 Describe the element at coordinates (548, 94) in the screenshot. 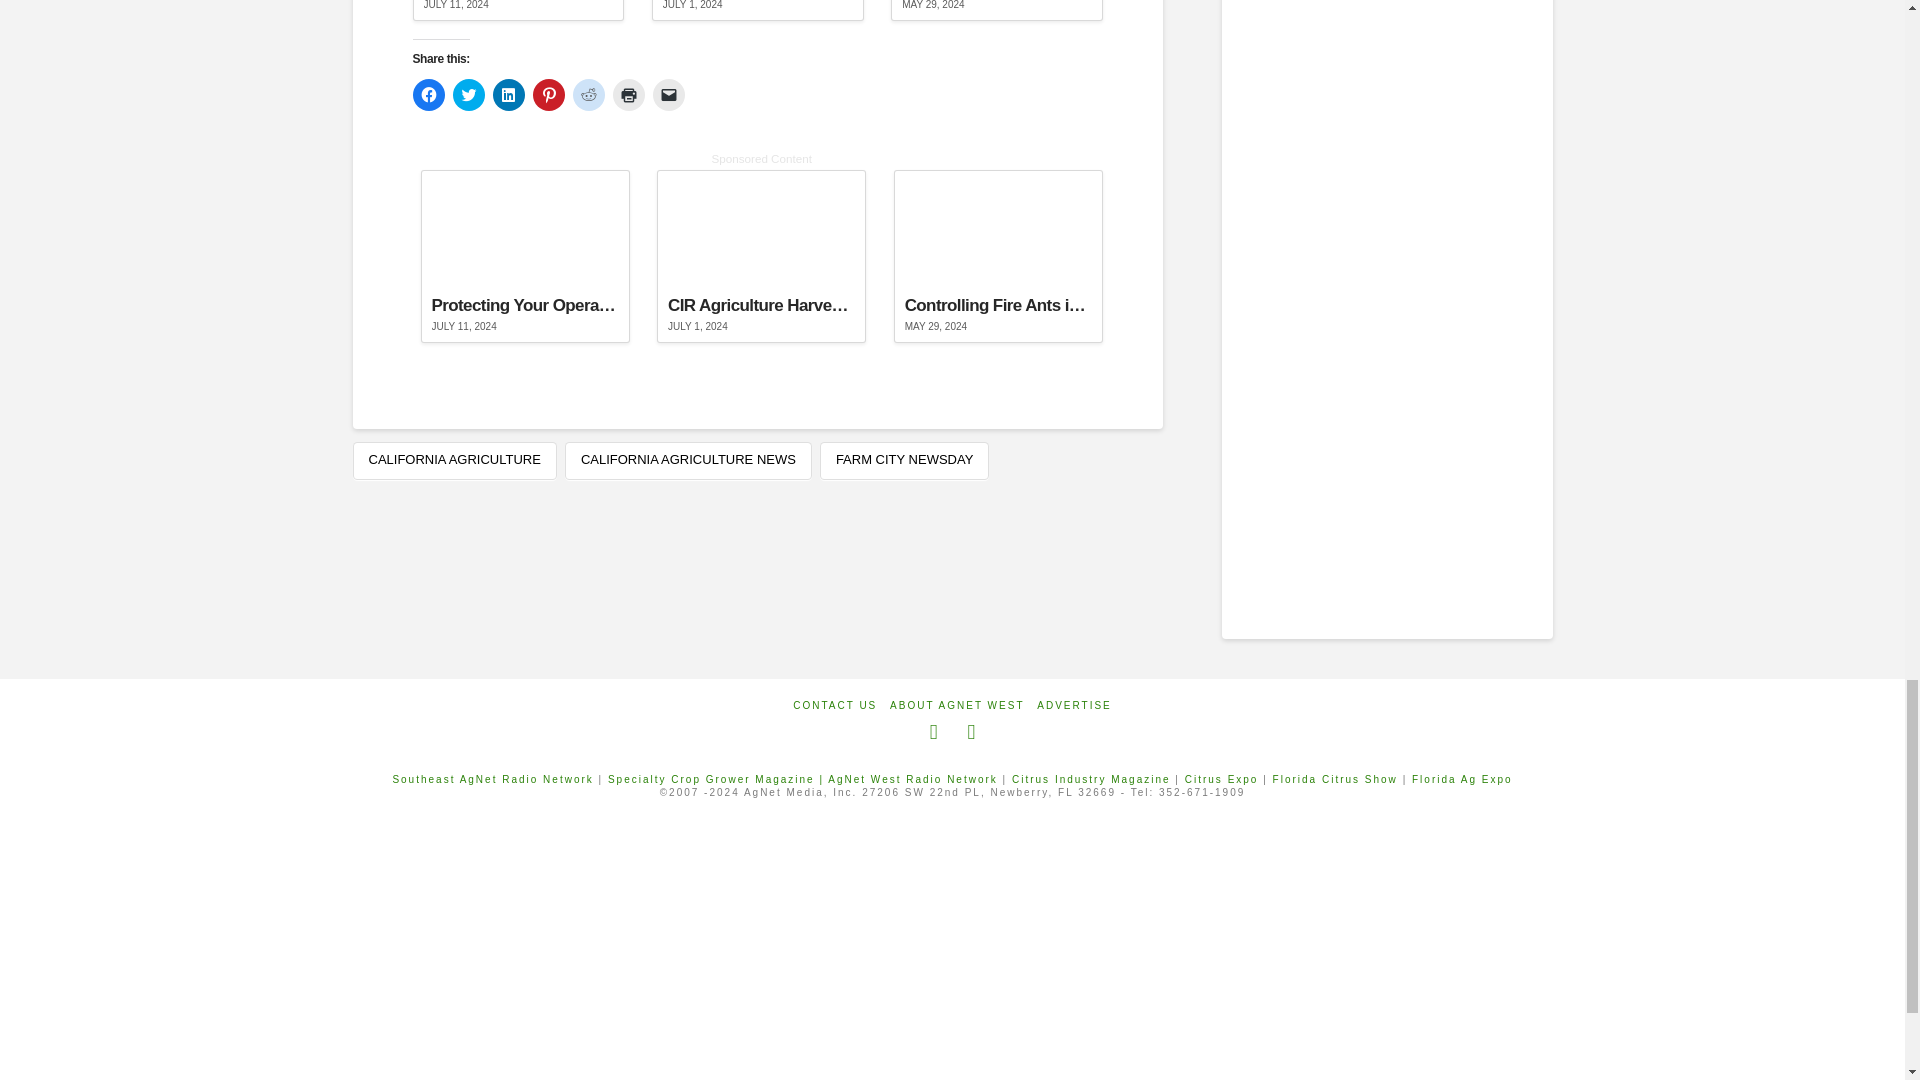

I see `Click to share on Pinterest` at that location.